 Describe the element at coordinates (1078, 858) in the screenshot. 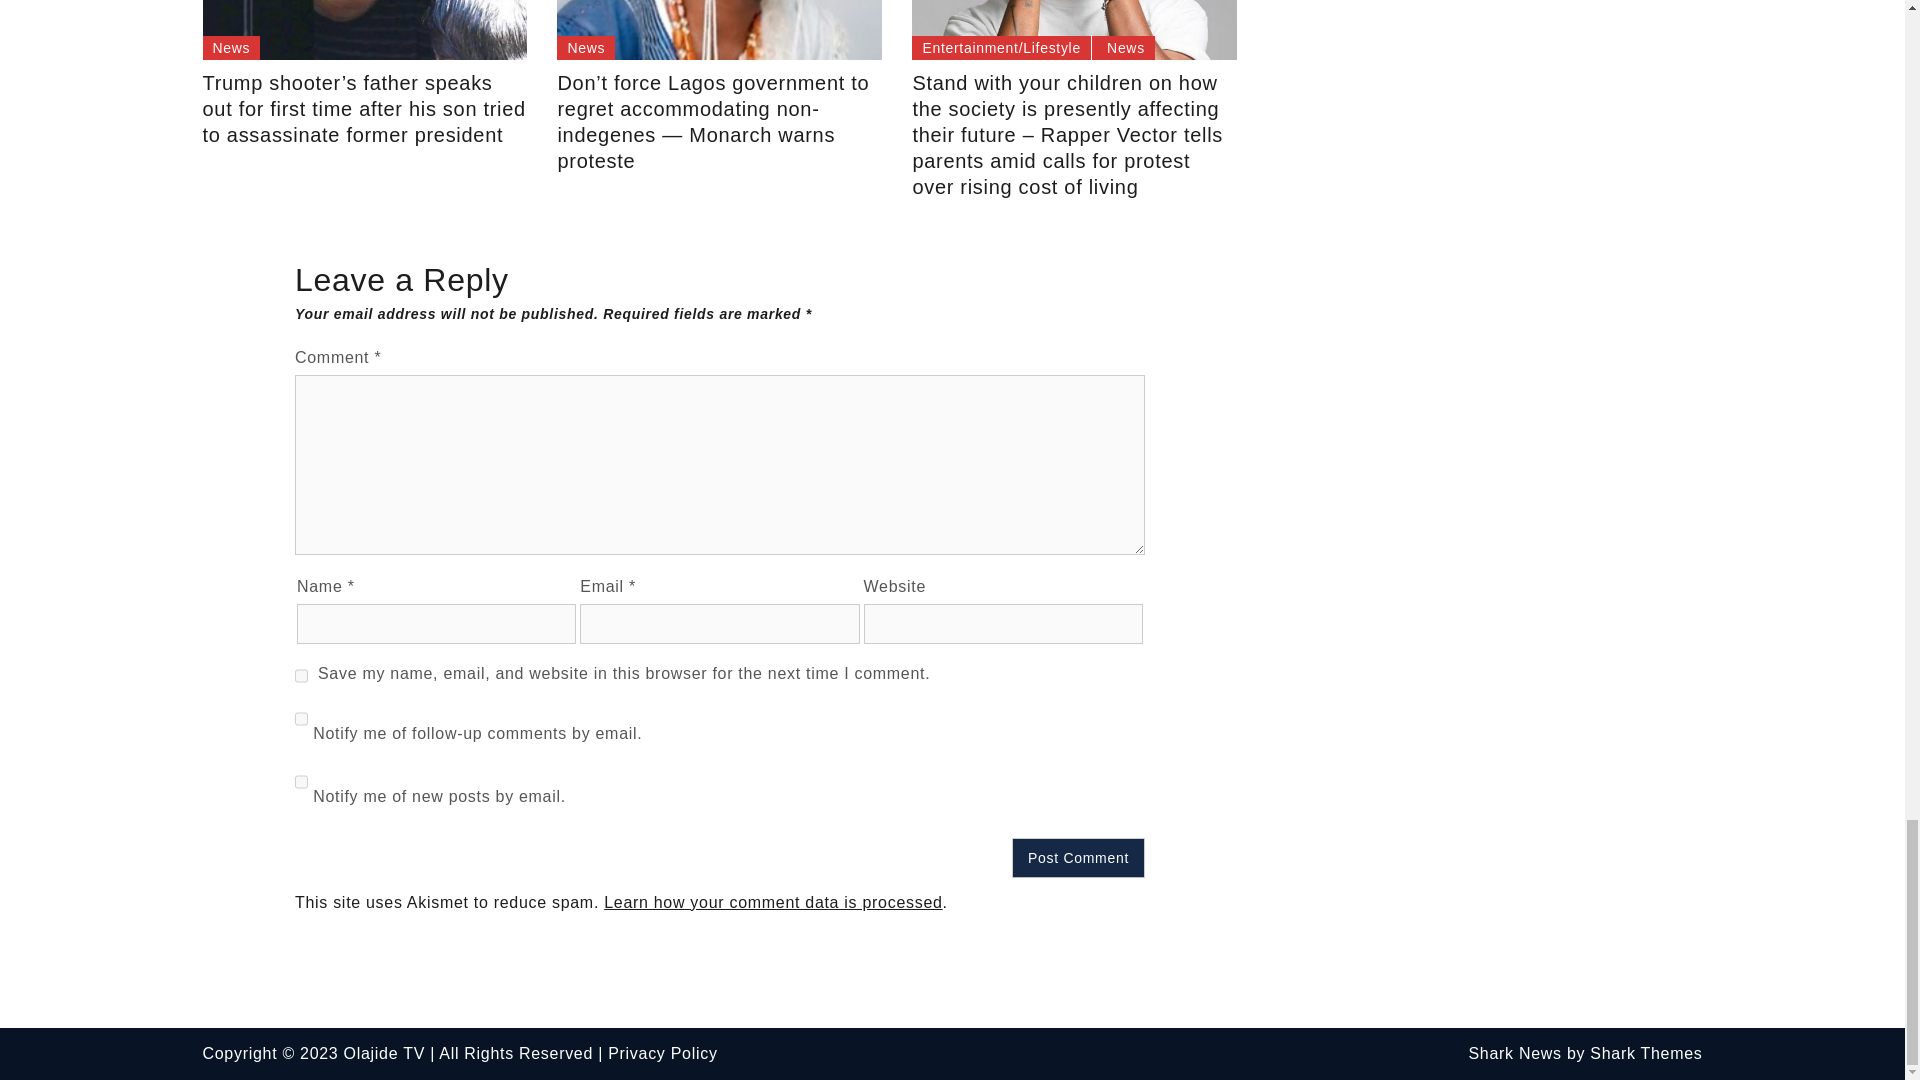

I see `Post Comment` at that location.